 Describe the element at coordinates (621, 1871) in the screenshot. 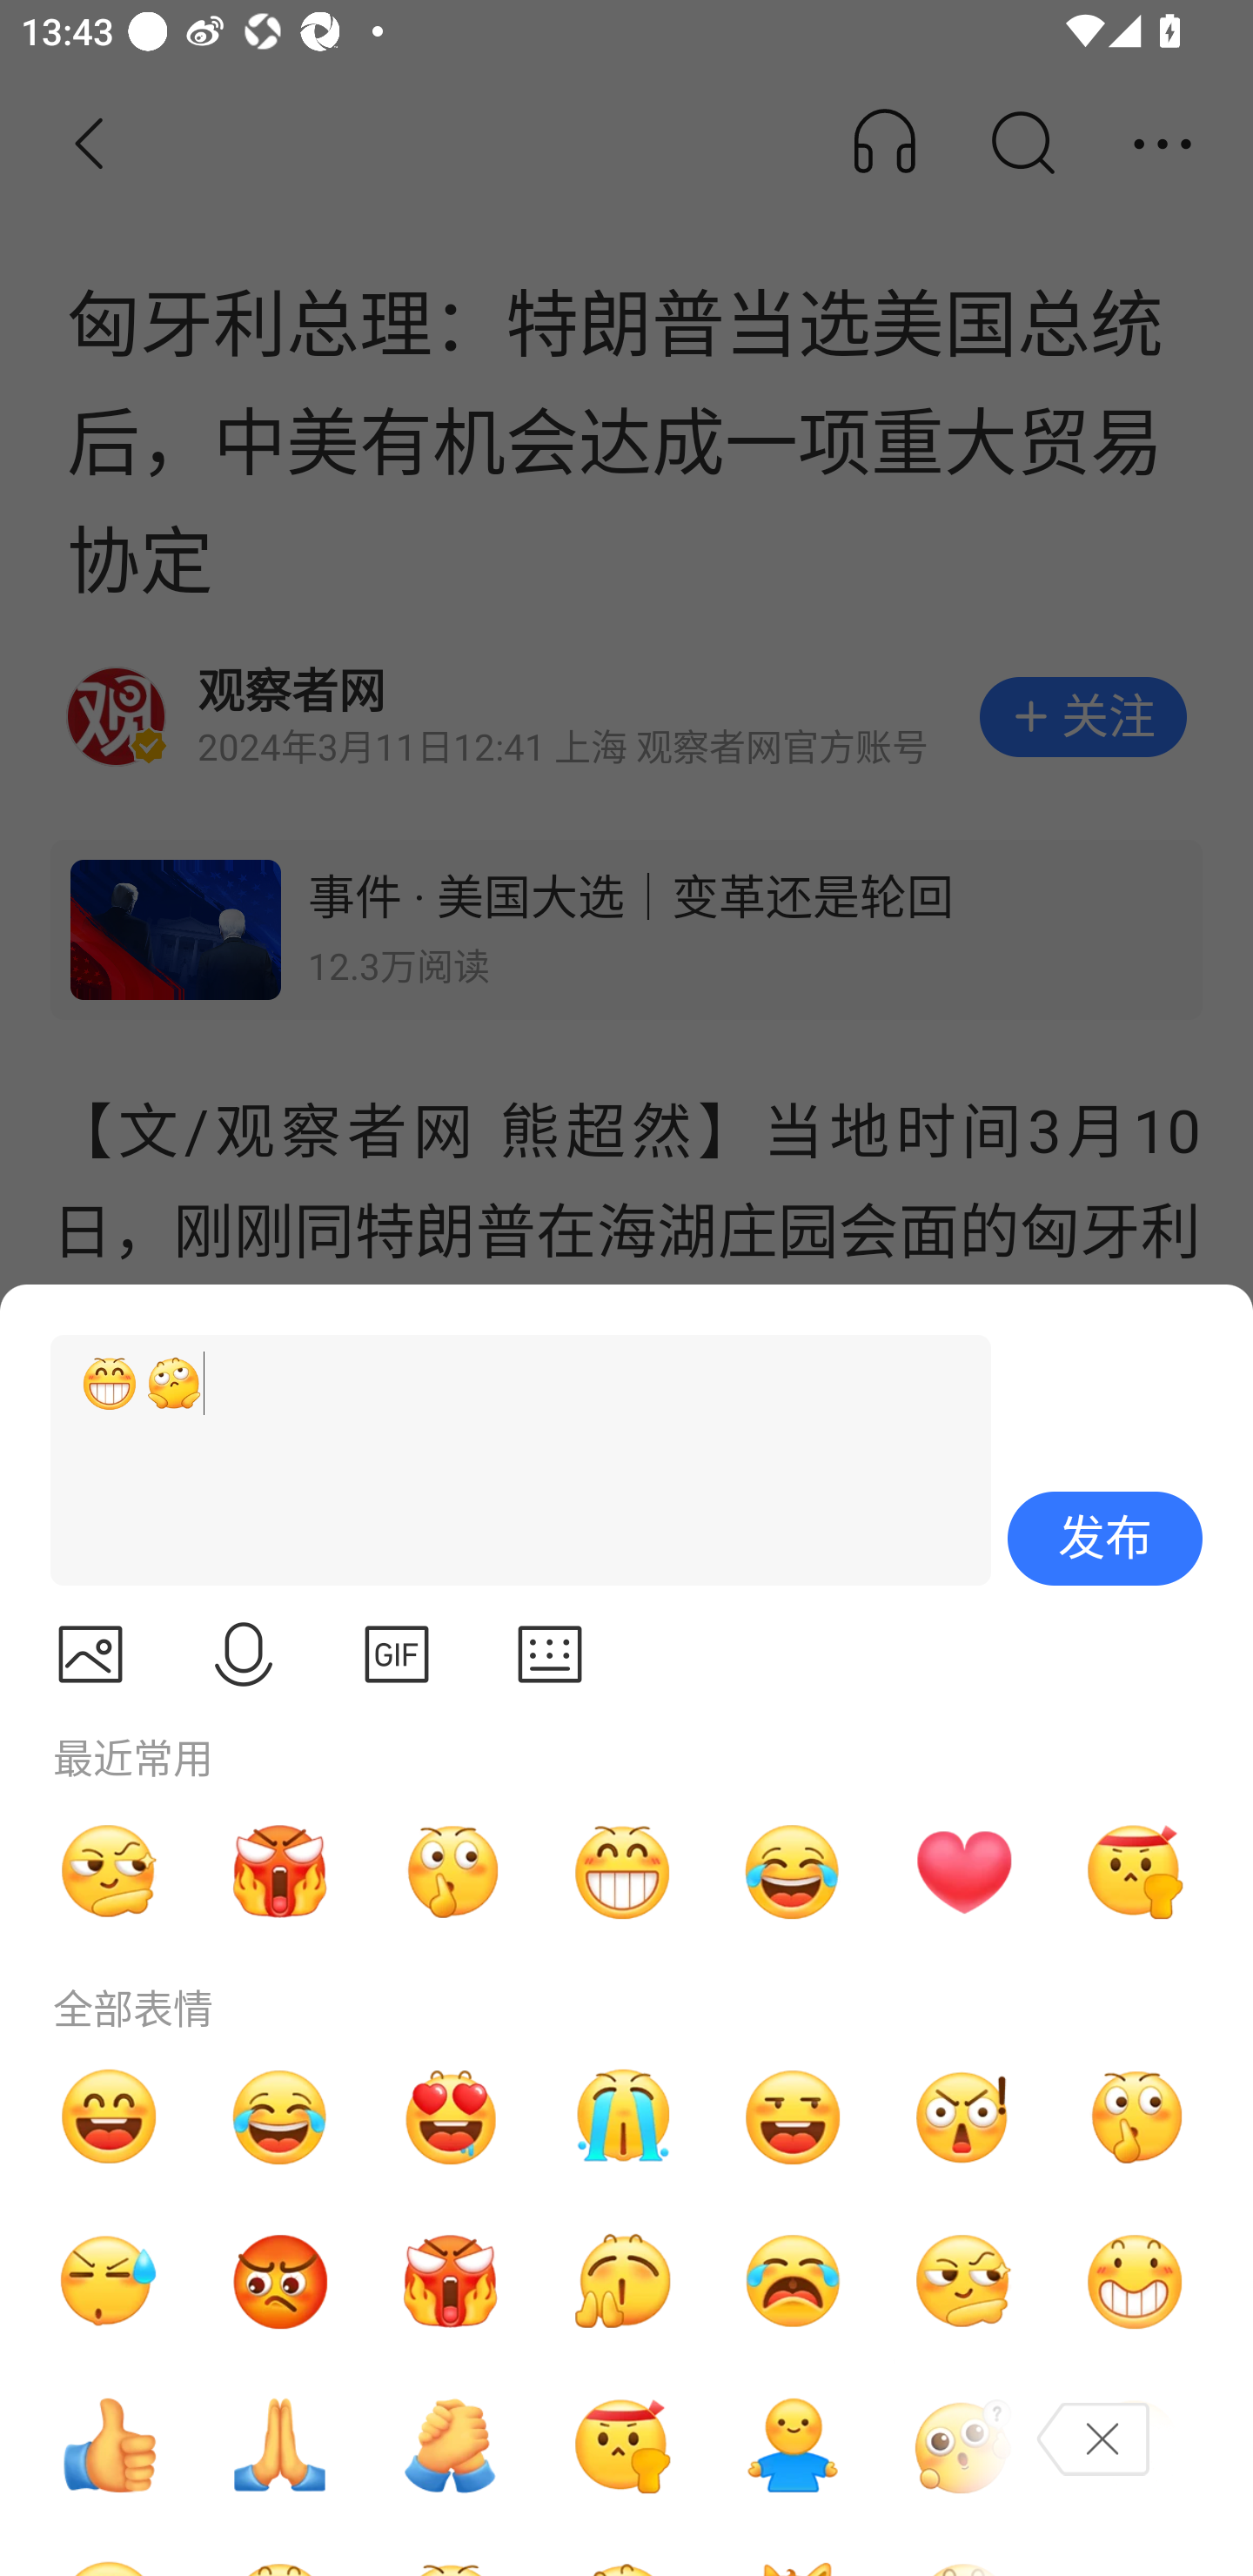

I see `呲牙` at that location.